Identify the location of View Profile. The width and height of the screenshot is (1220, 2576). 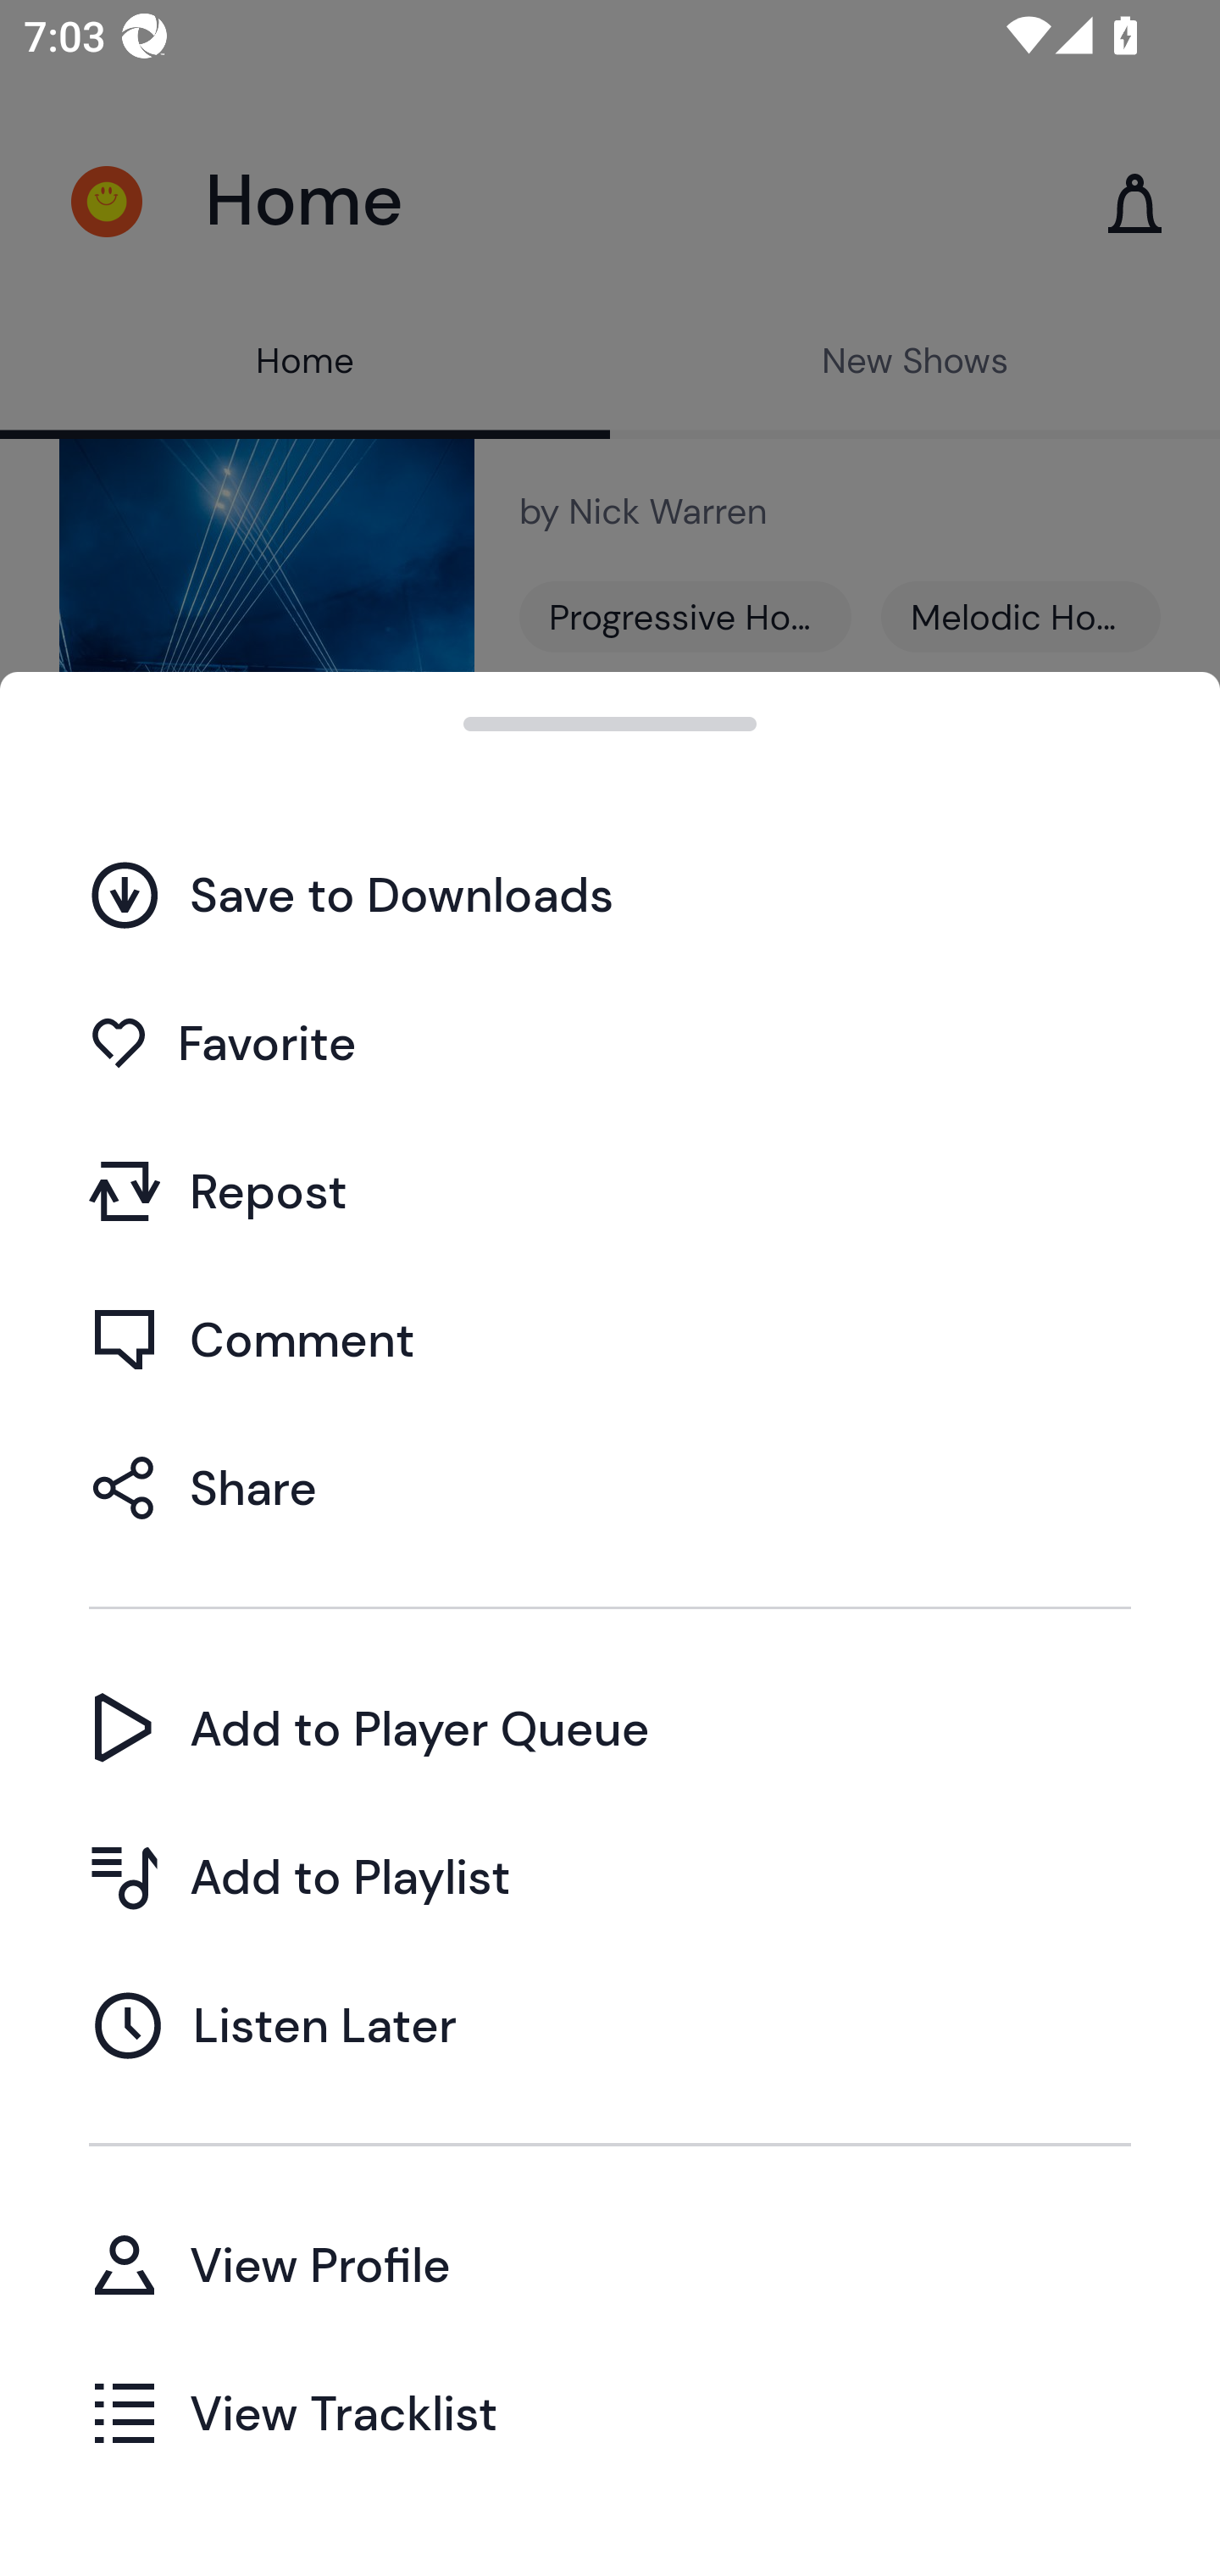
(610, 2264).